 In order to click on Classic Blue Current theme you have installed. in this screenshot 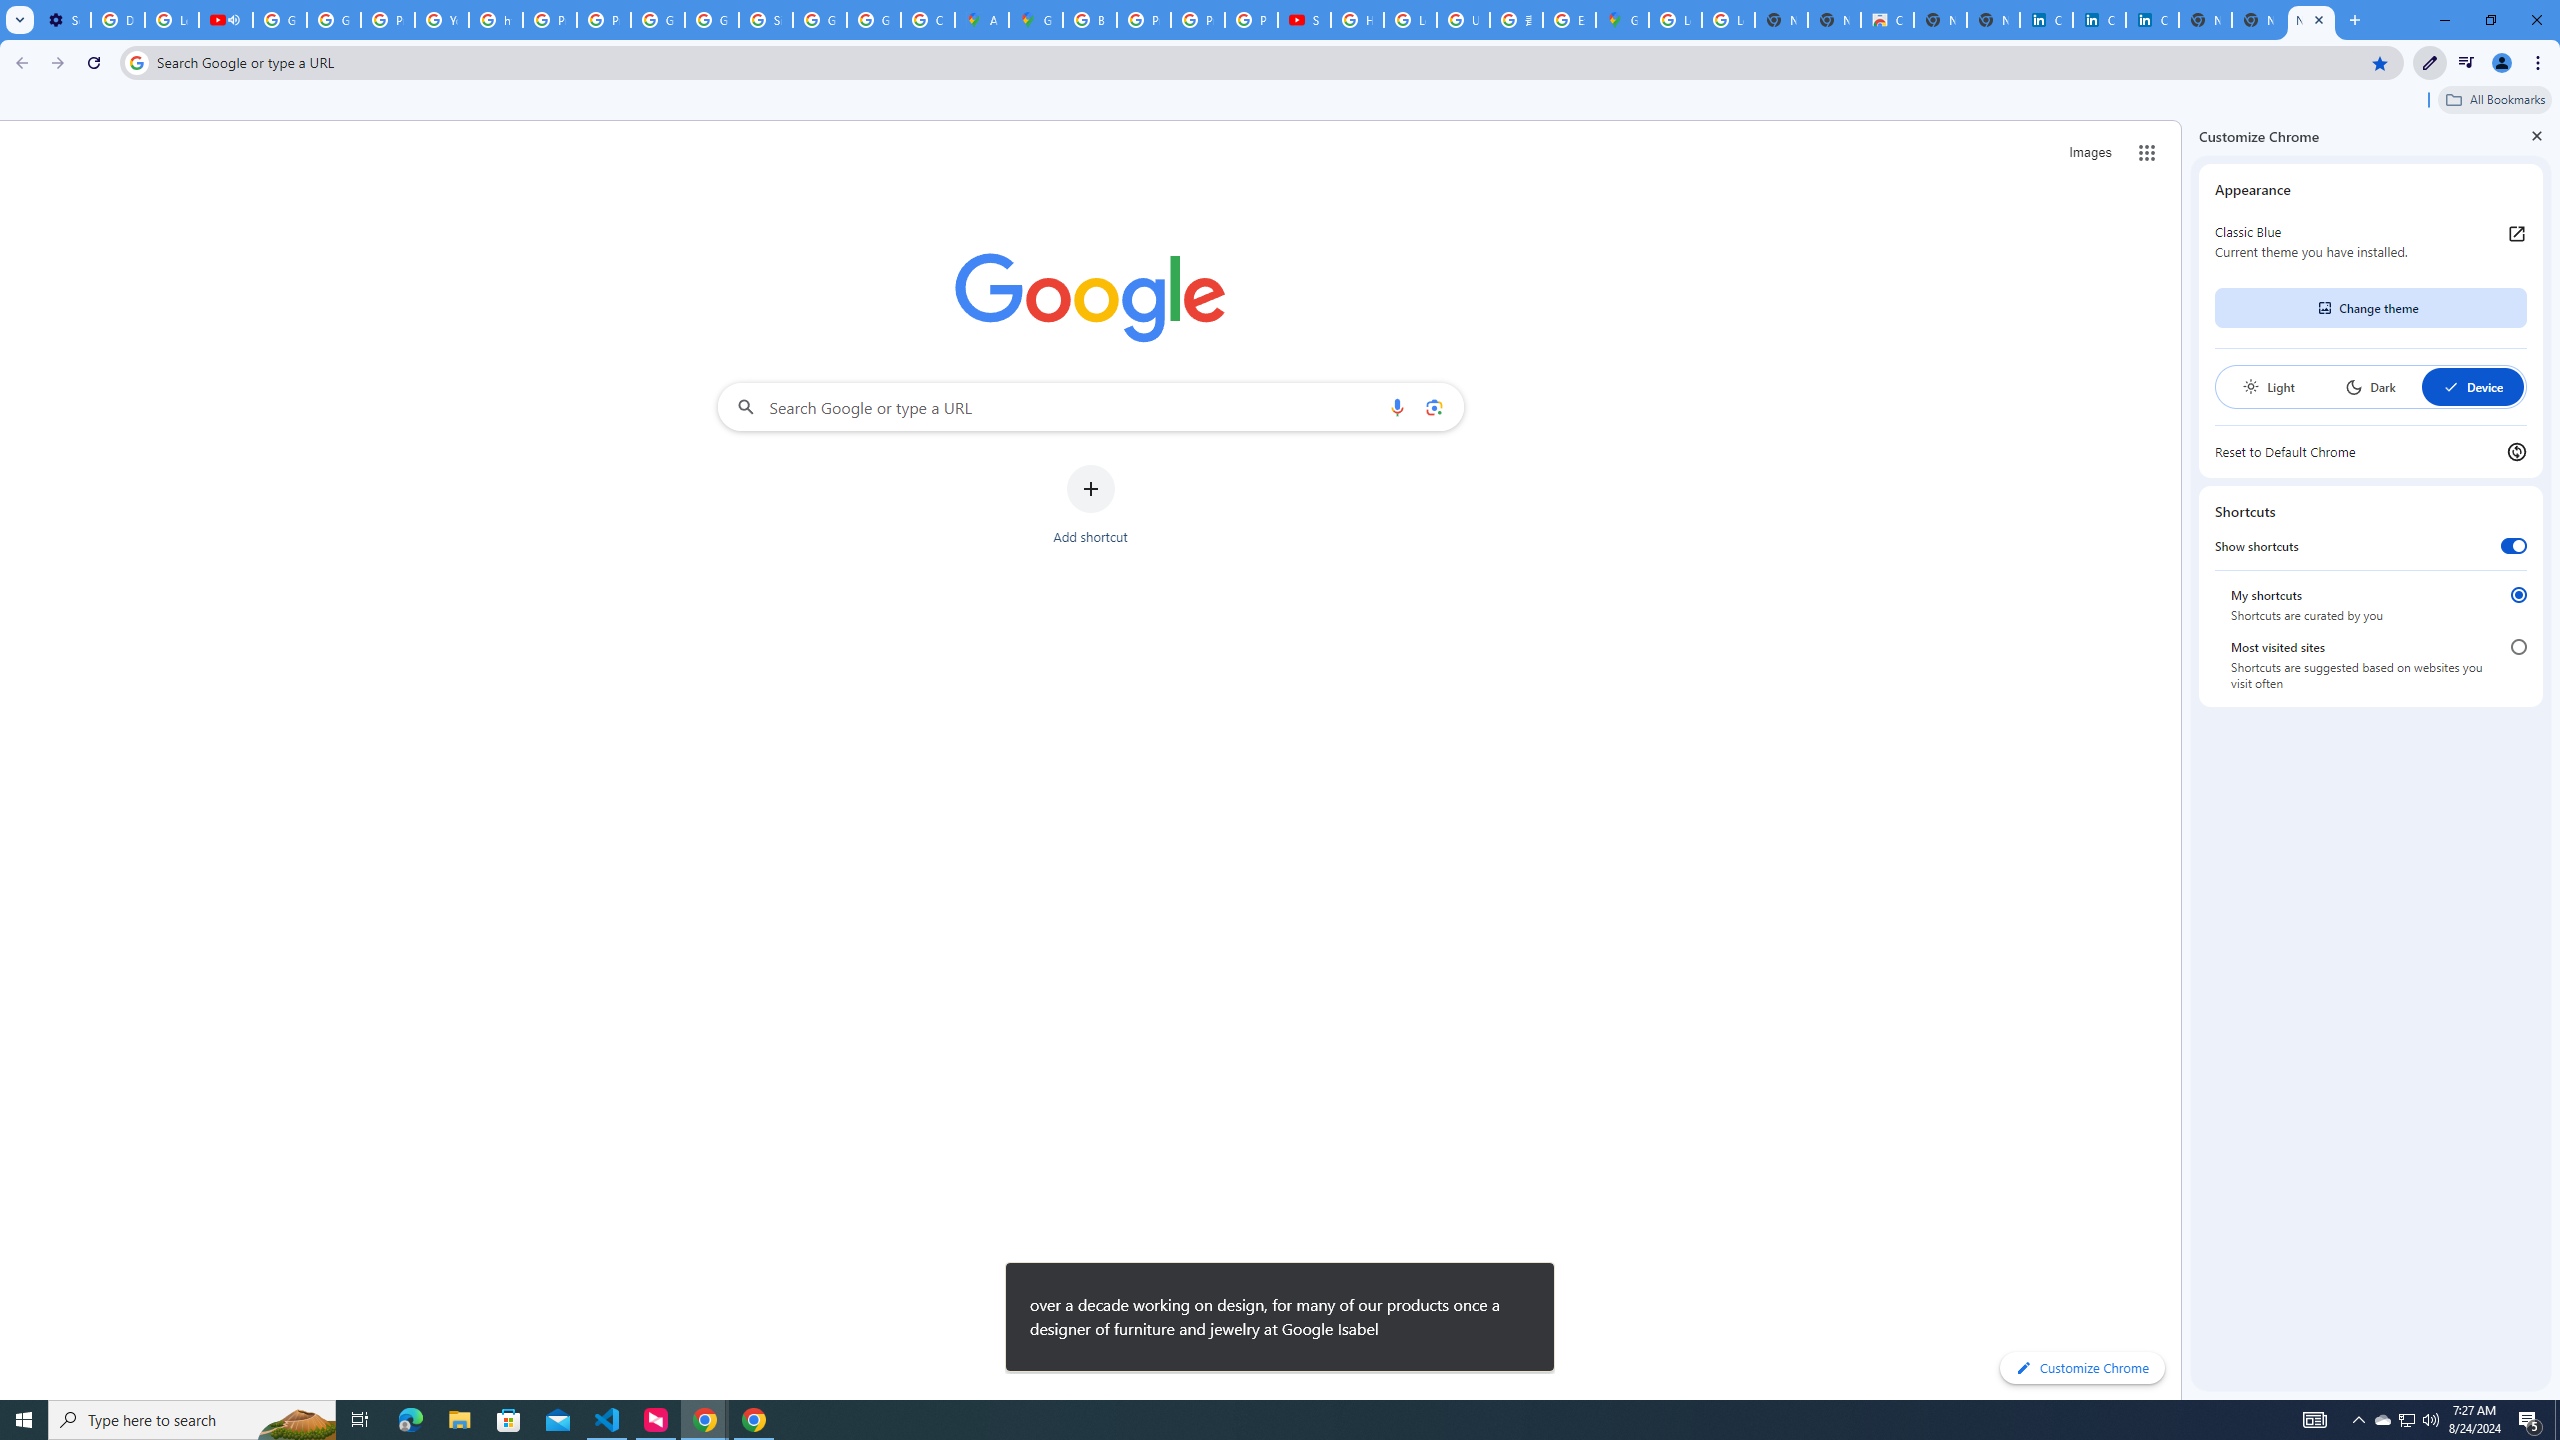, I will do `click(2370, 242)`.